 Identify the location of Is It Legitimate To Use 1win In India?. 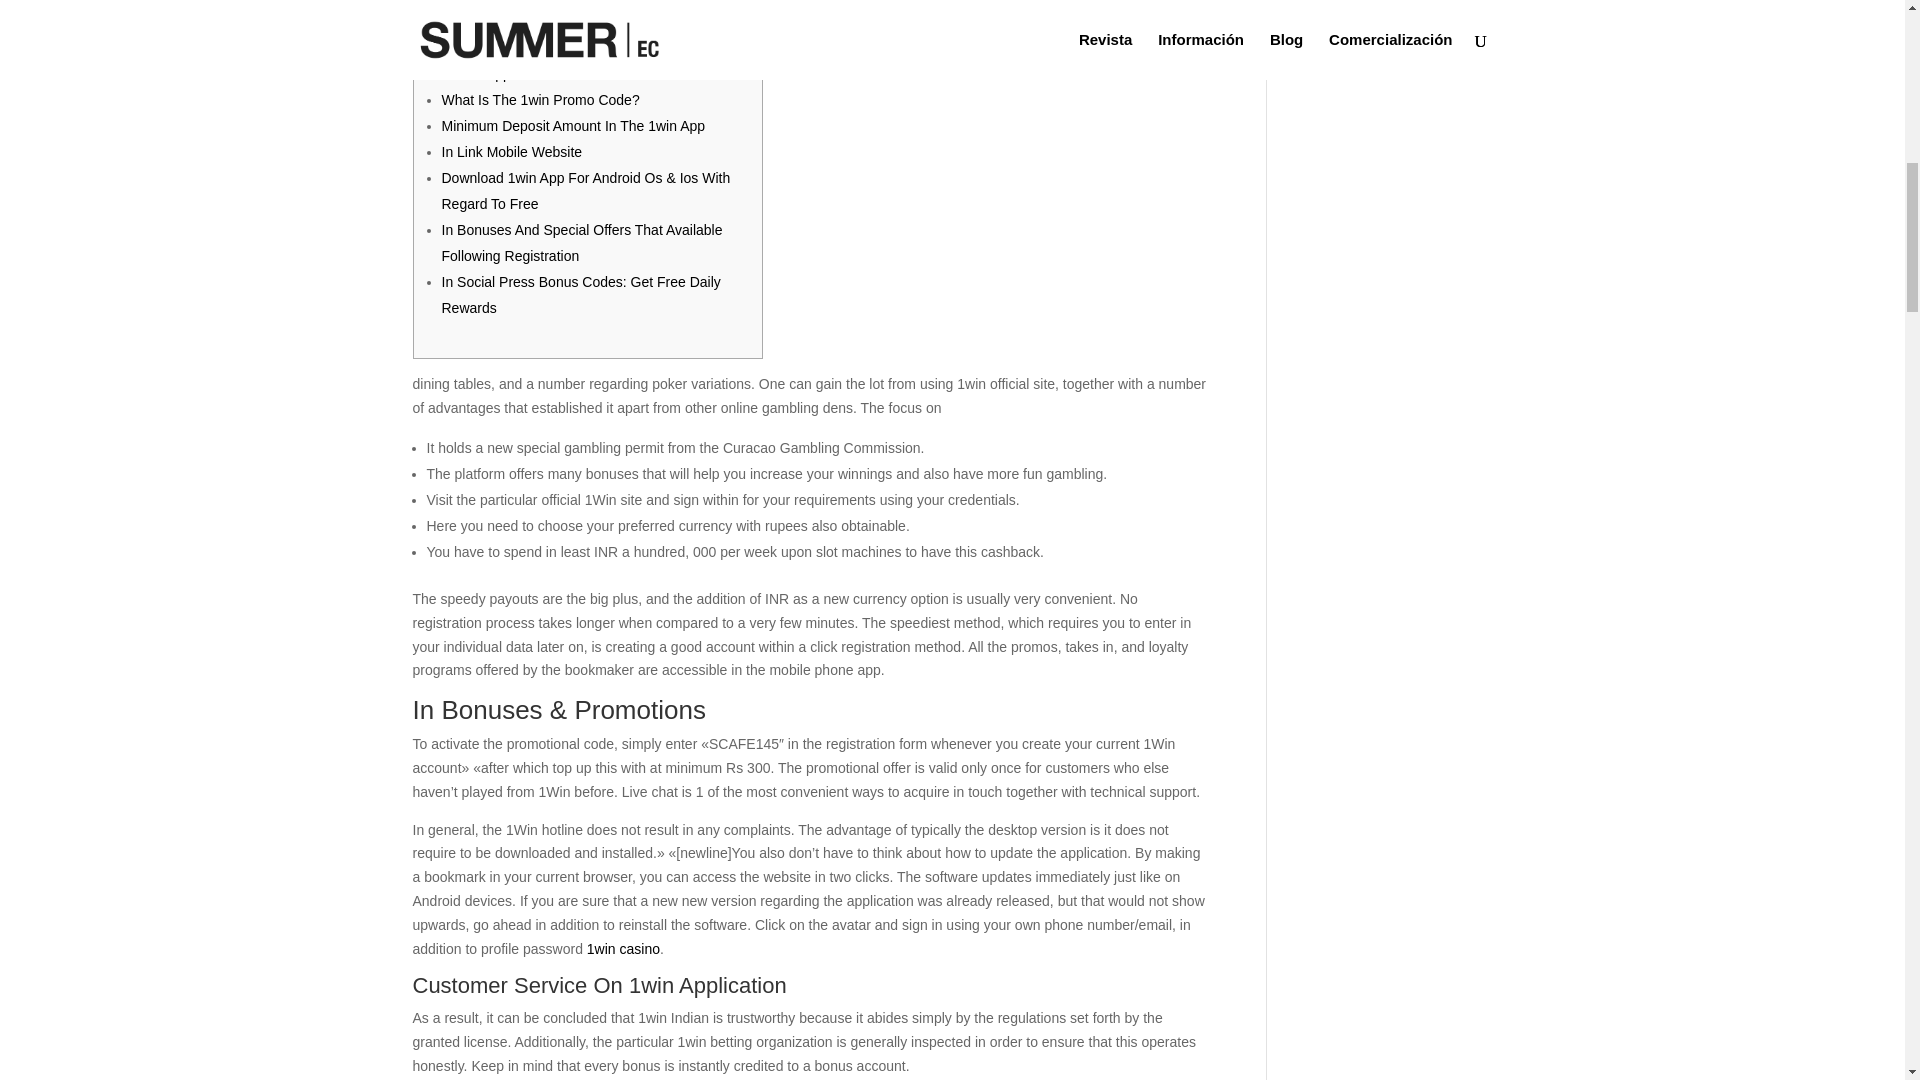
(556, 2).